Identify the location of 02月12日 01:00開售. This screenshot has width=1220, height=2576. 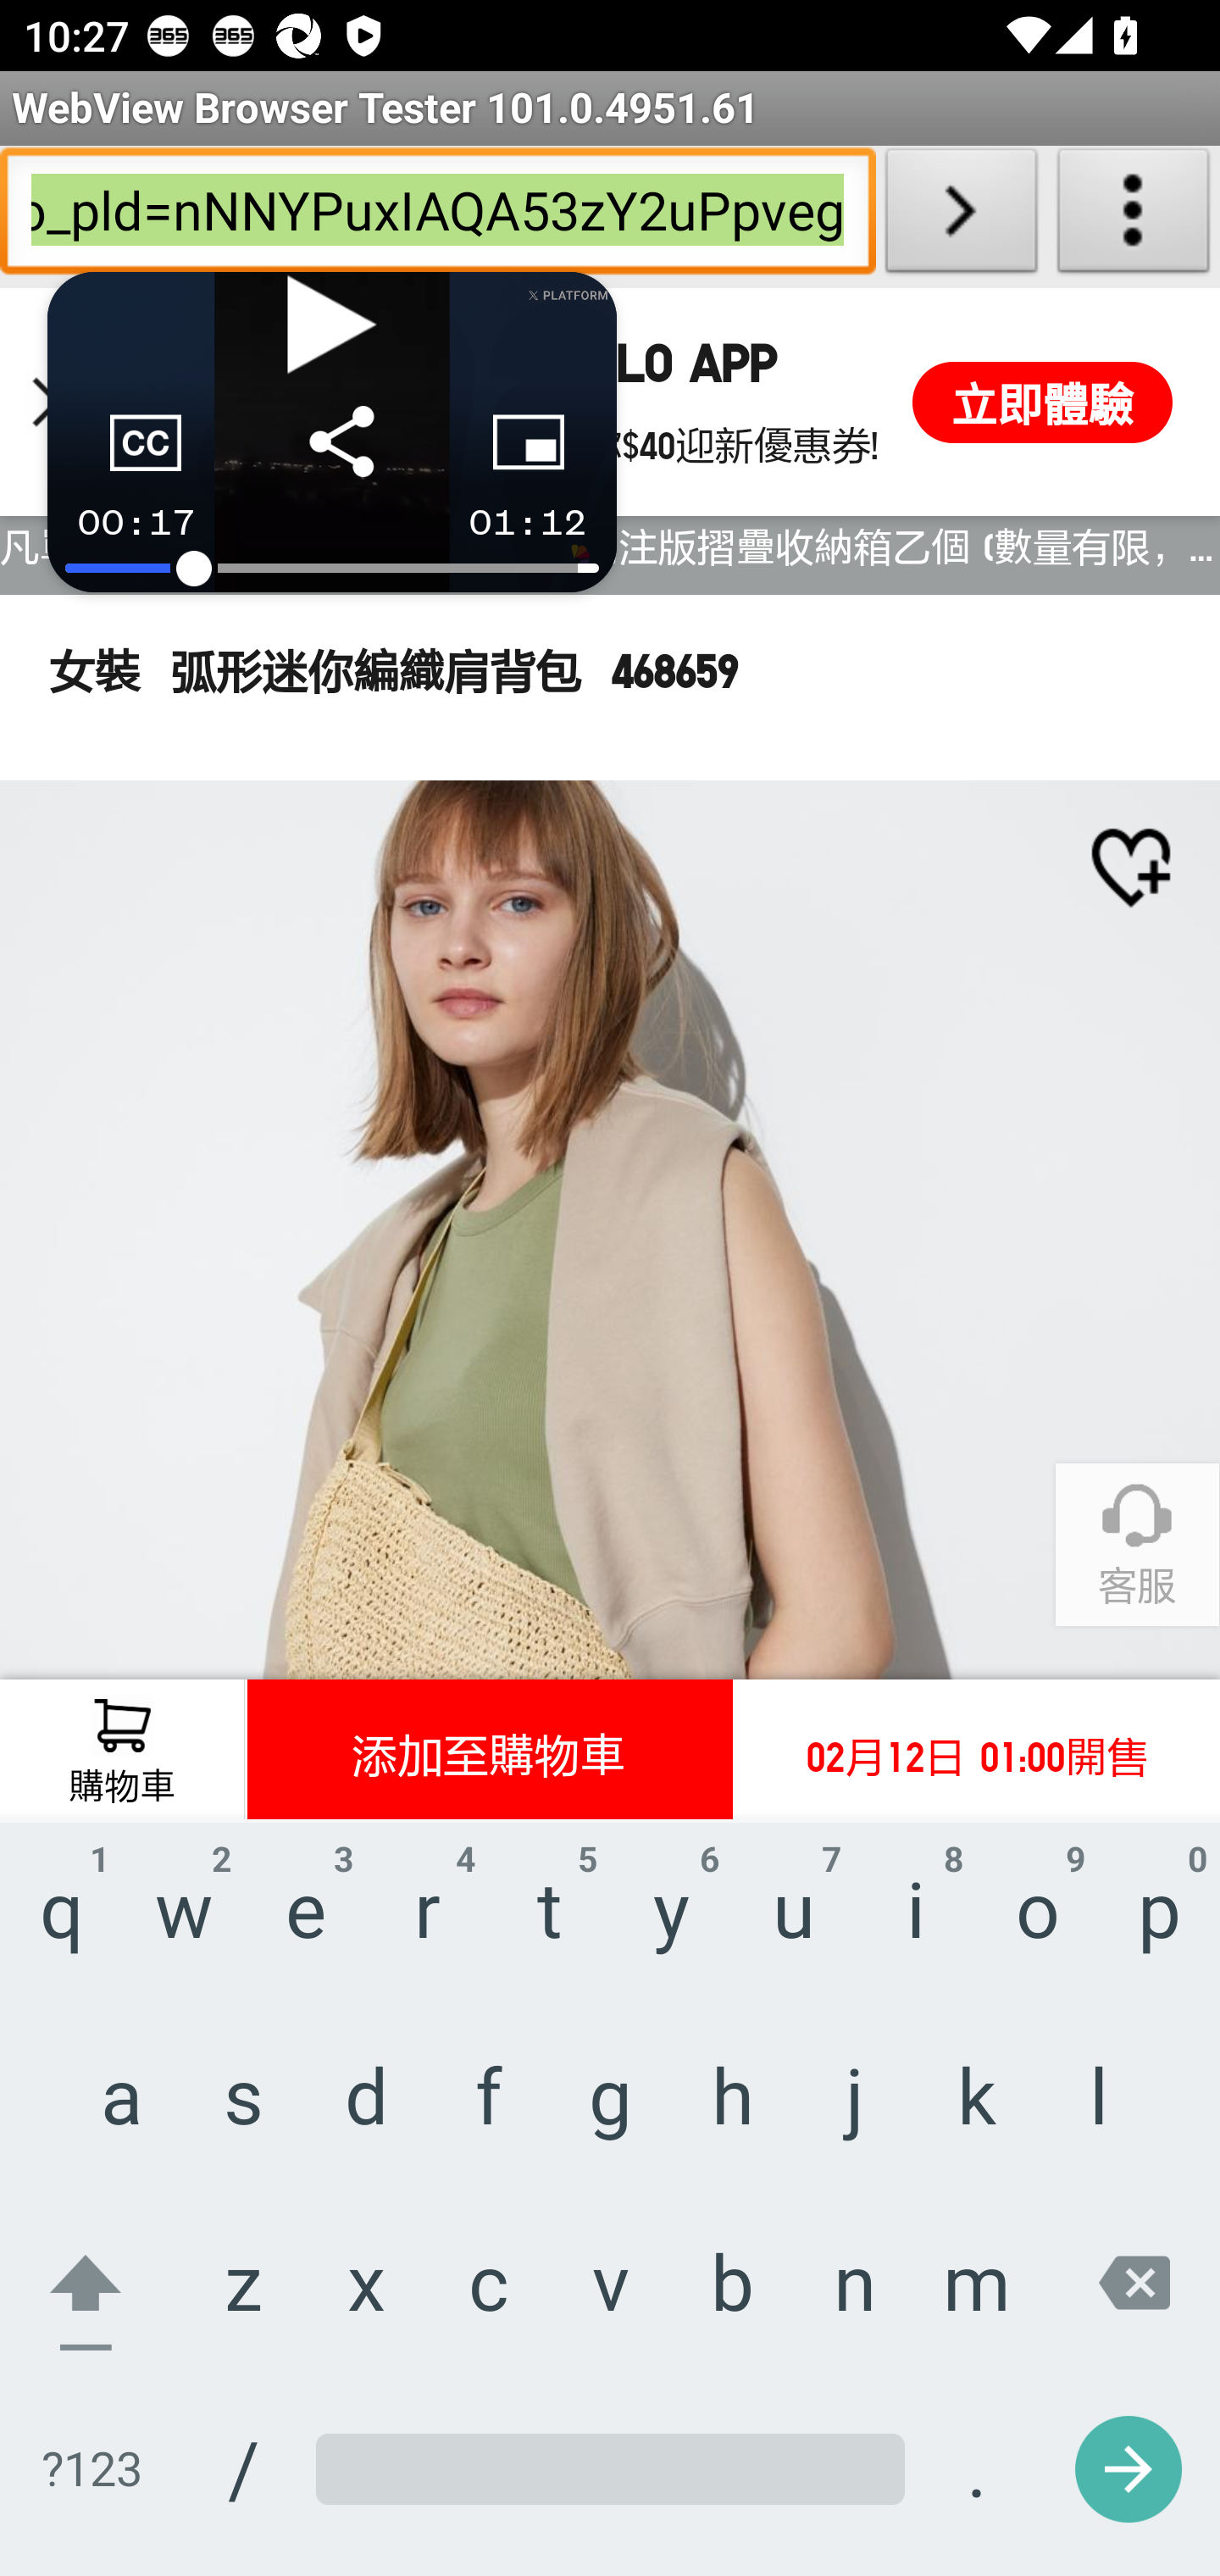
(976, 1752).